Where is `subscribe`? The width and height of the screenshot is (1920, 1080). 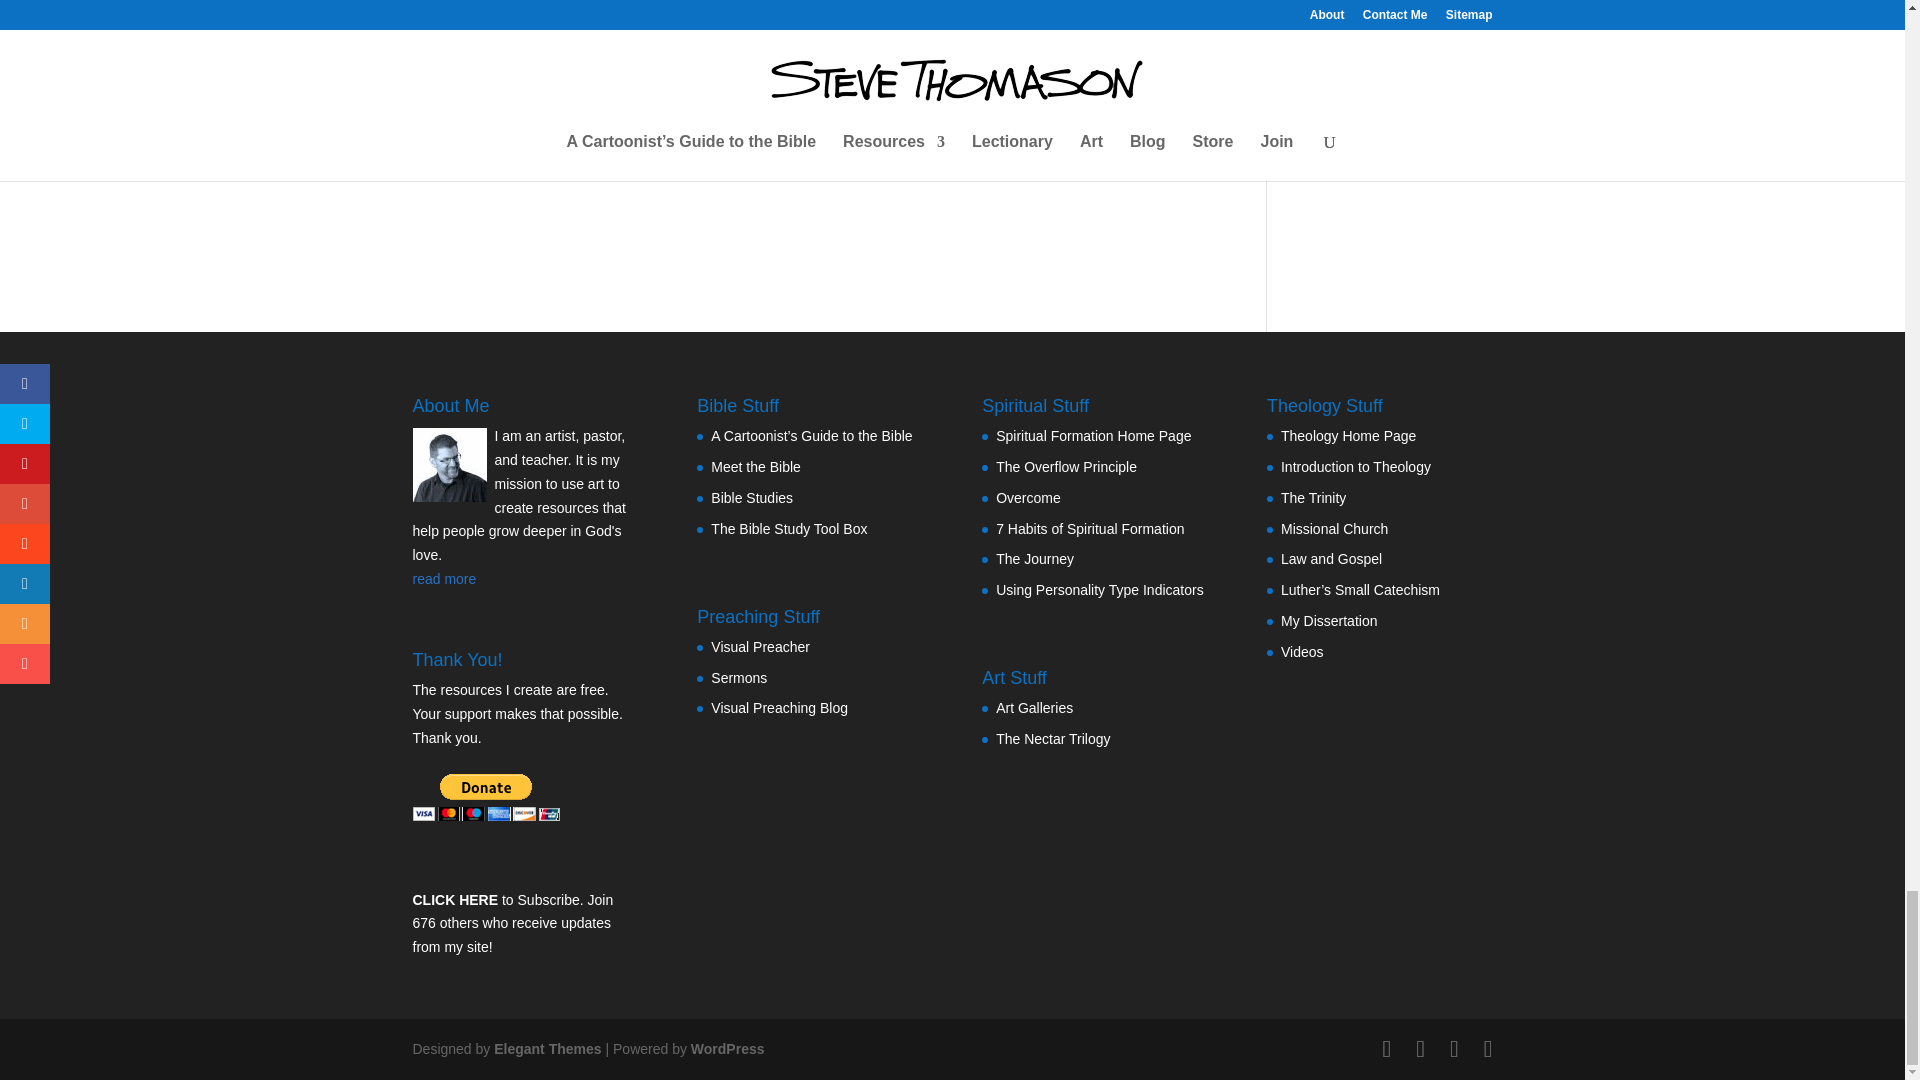
subscribe is located at coordinates (422, 54).